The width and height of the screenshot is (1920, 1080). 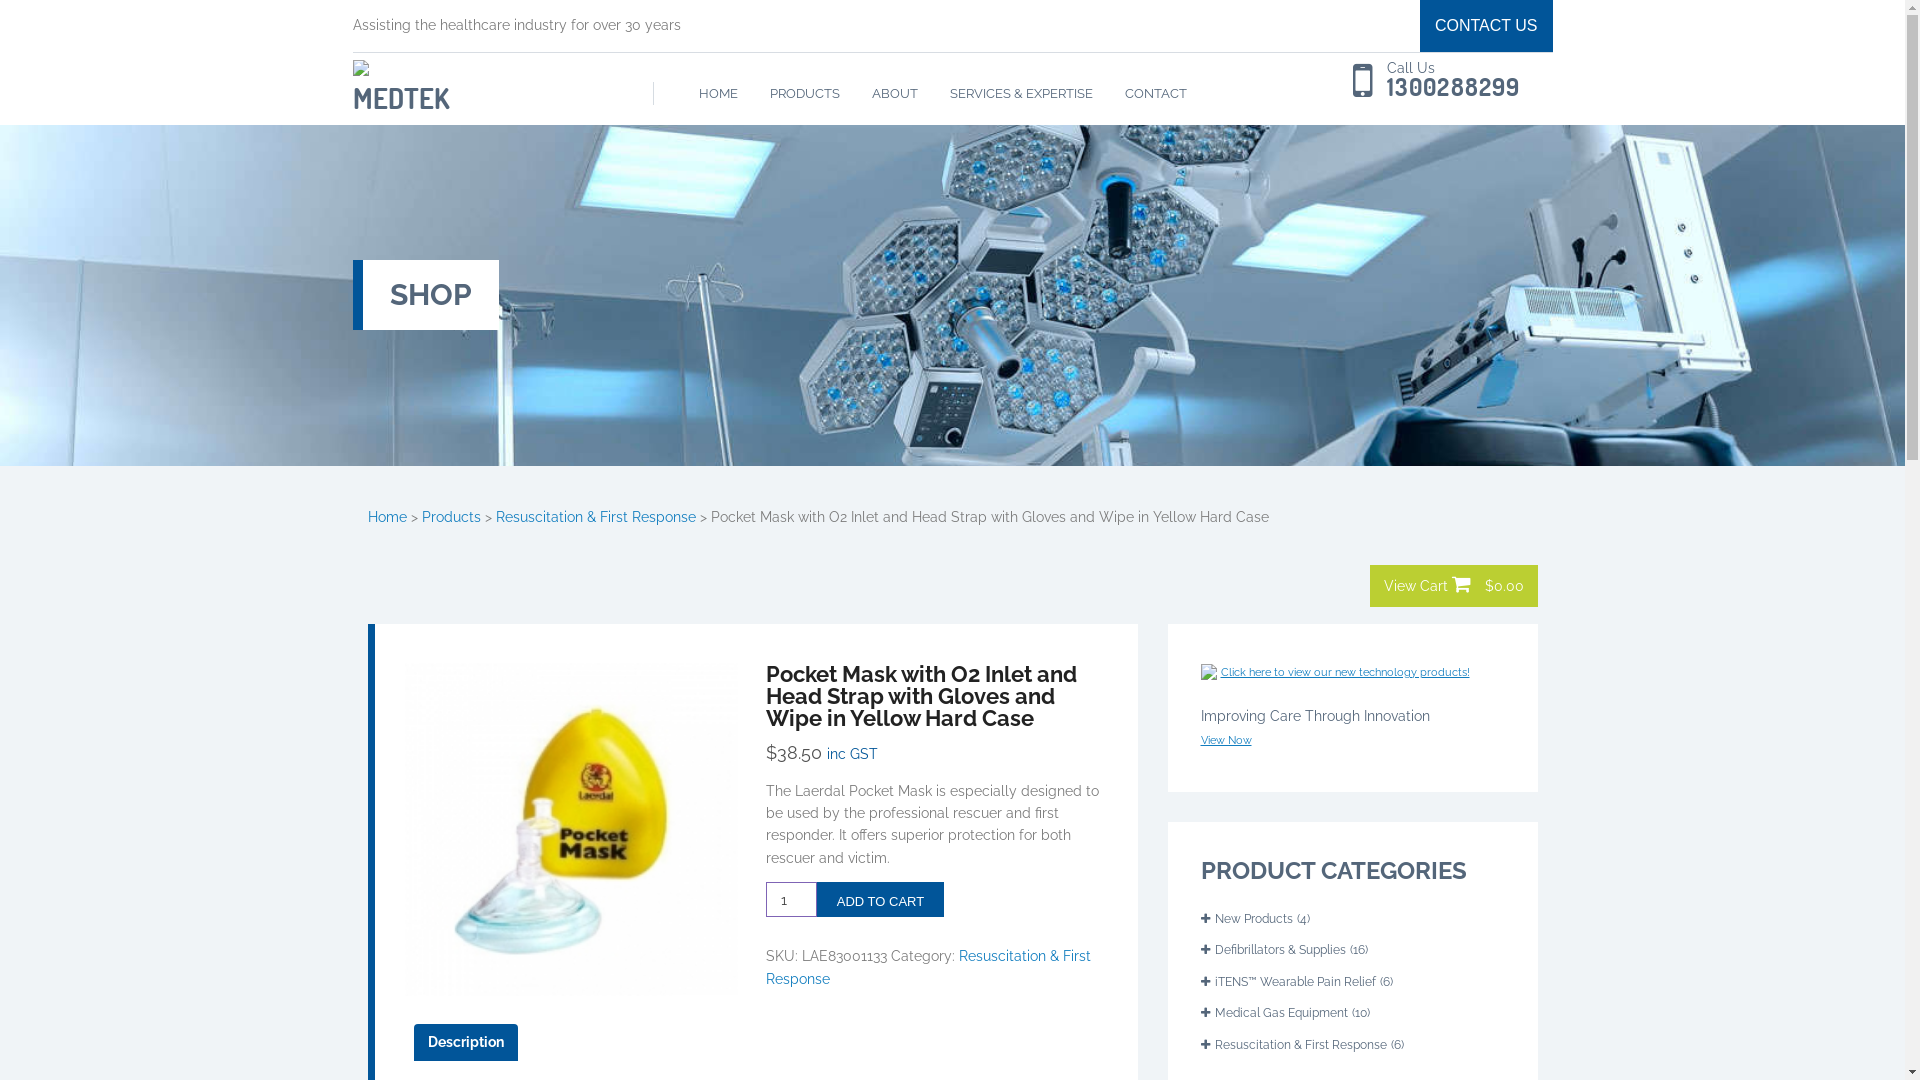 I want to click on Resuscitation & First Response, so click(x=596, y=516).